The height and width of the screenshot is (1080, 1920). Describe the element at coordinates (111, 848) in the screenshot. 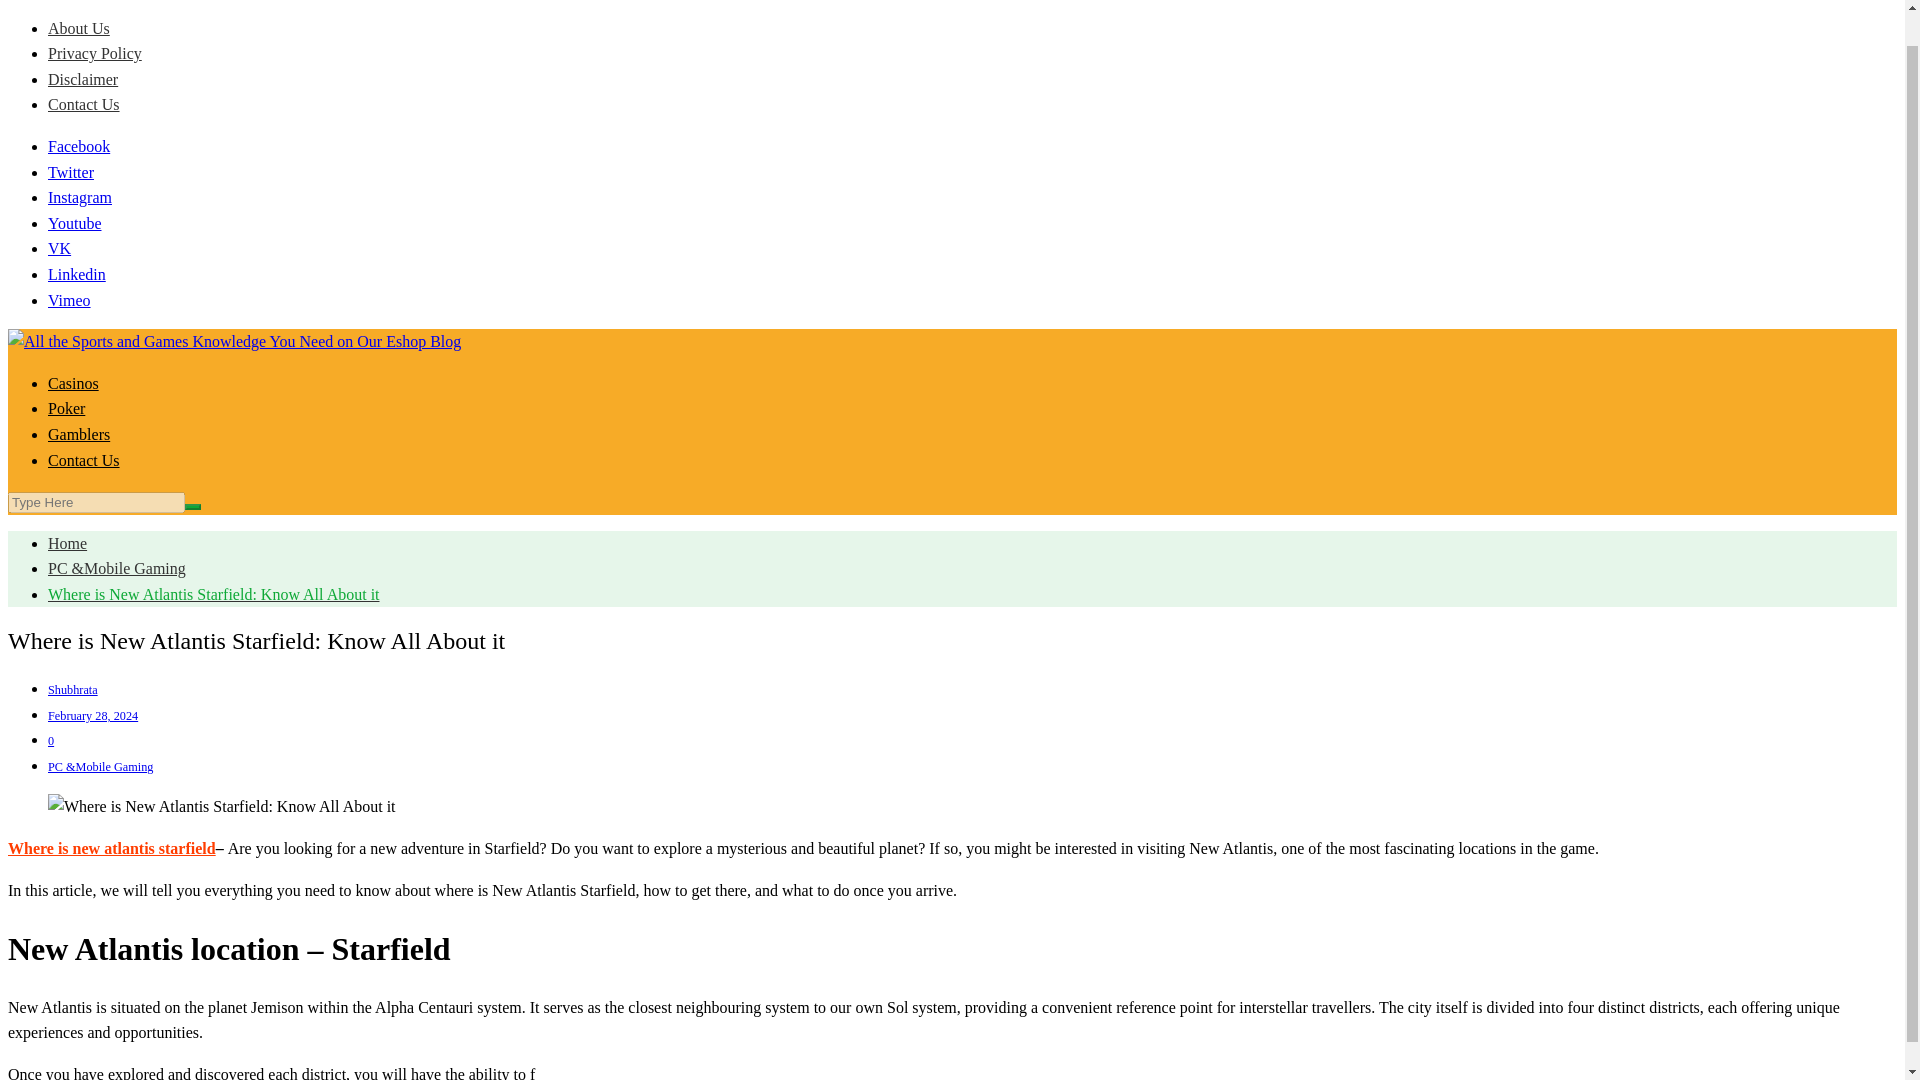

I see `Where is new atlantis starfield` at that location.